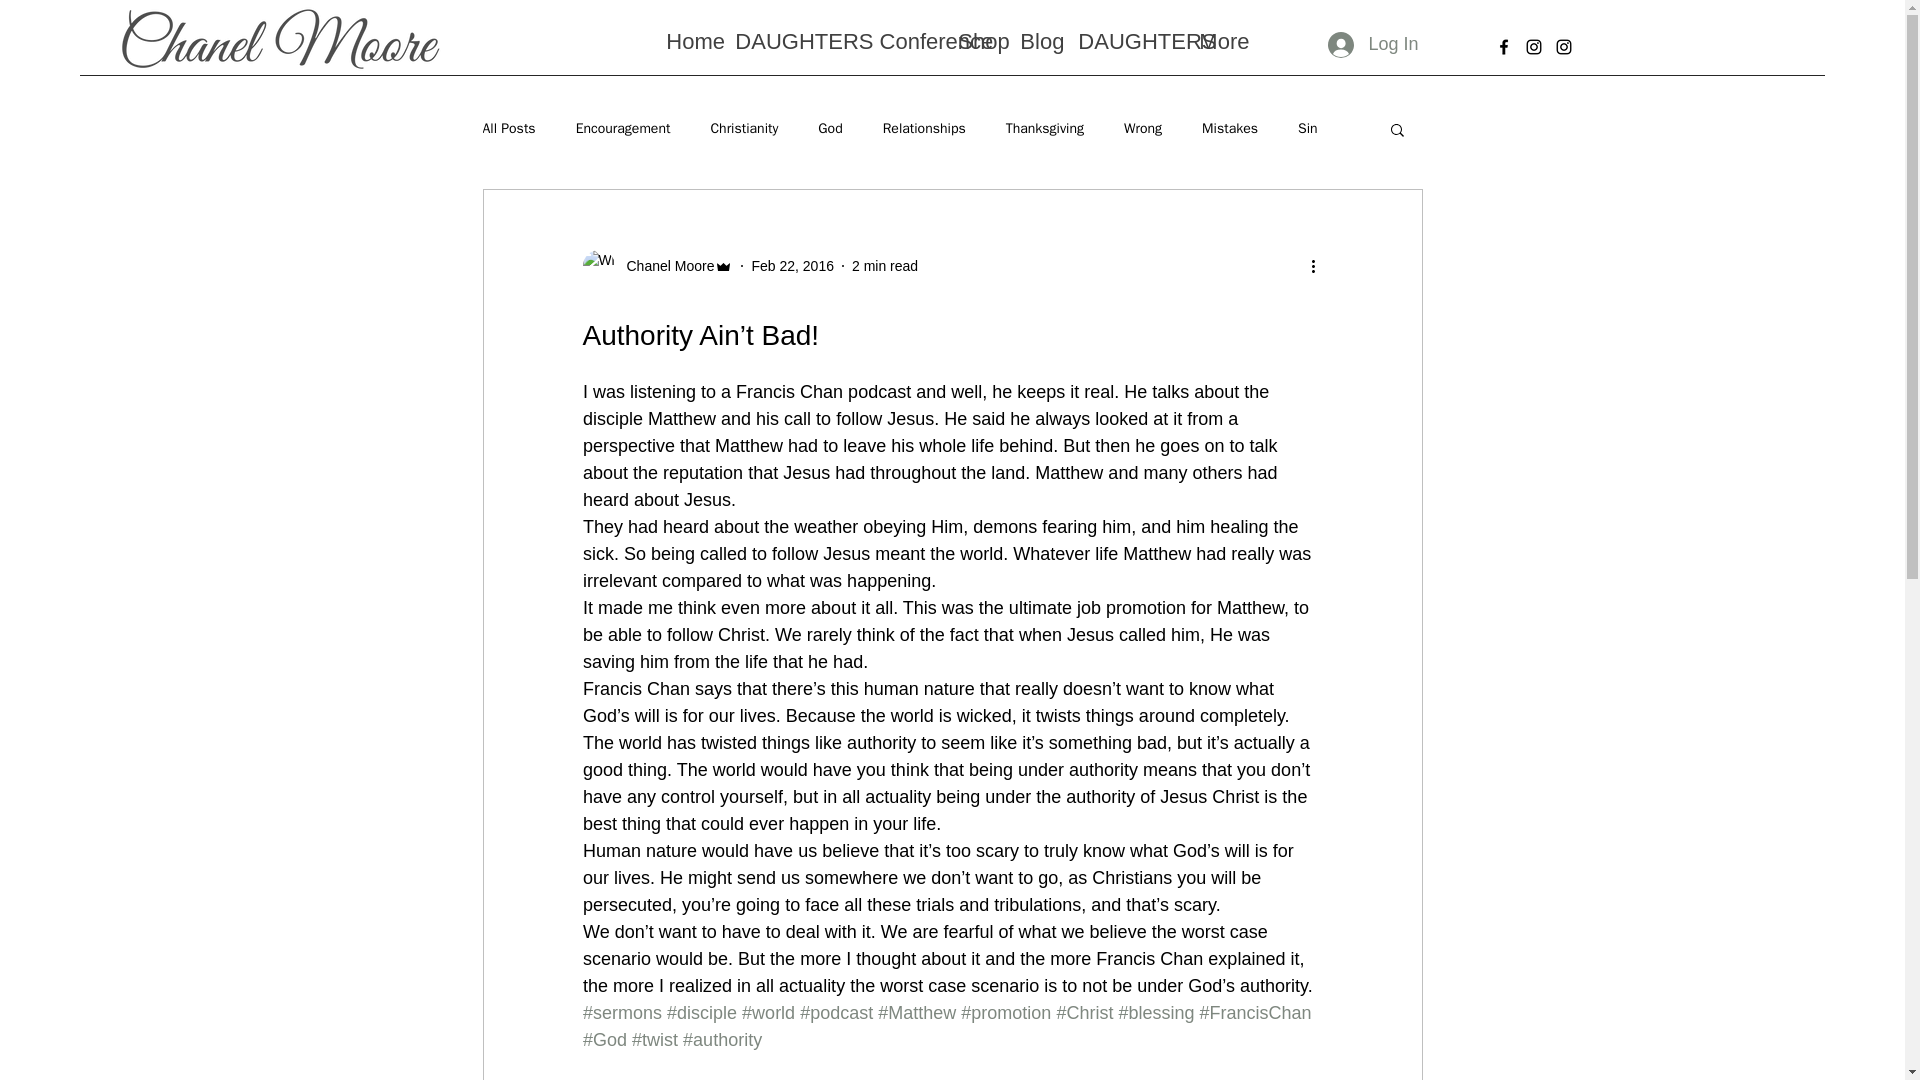 The image size is (1920, 1080). Describe the element at coordinates (508, 128) in the screenshot. I see `All Posts` at that location.